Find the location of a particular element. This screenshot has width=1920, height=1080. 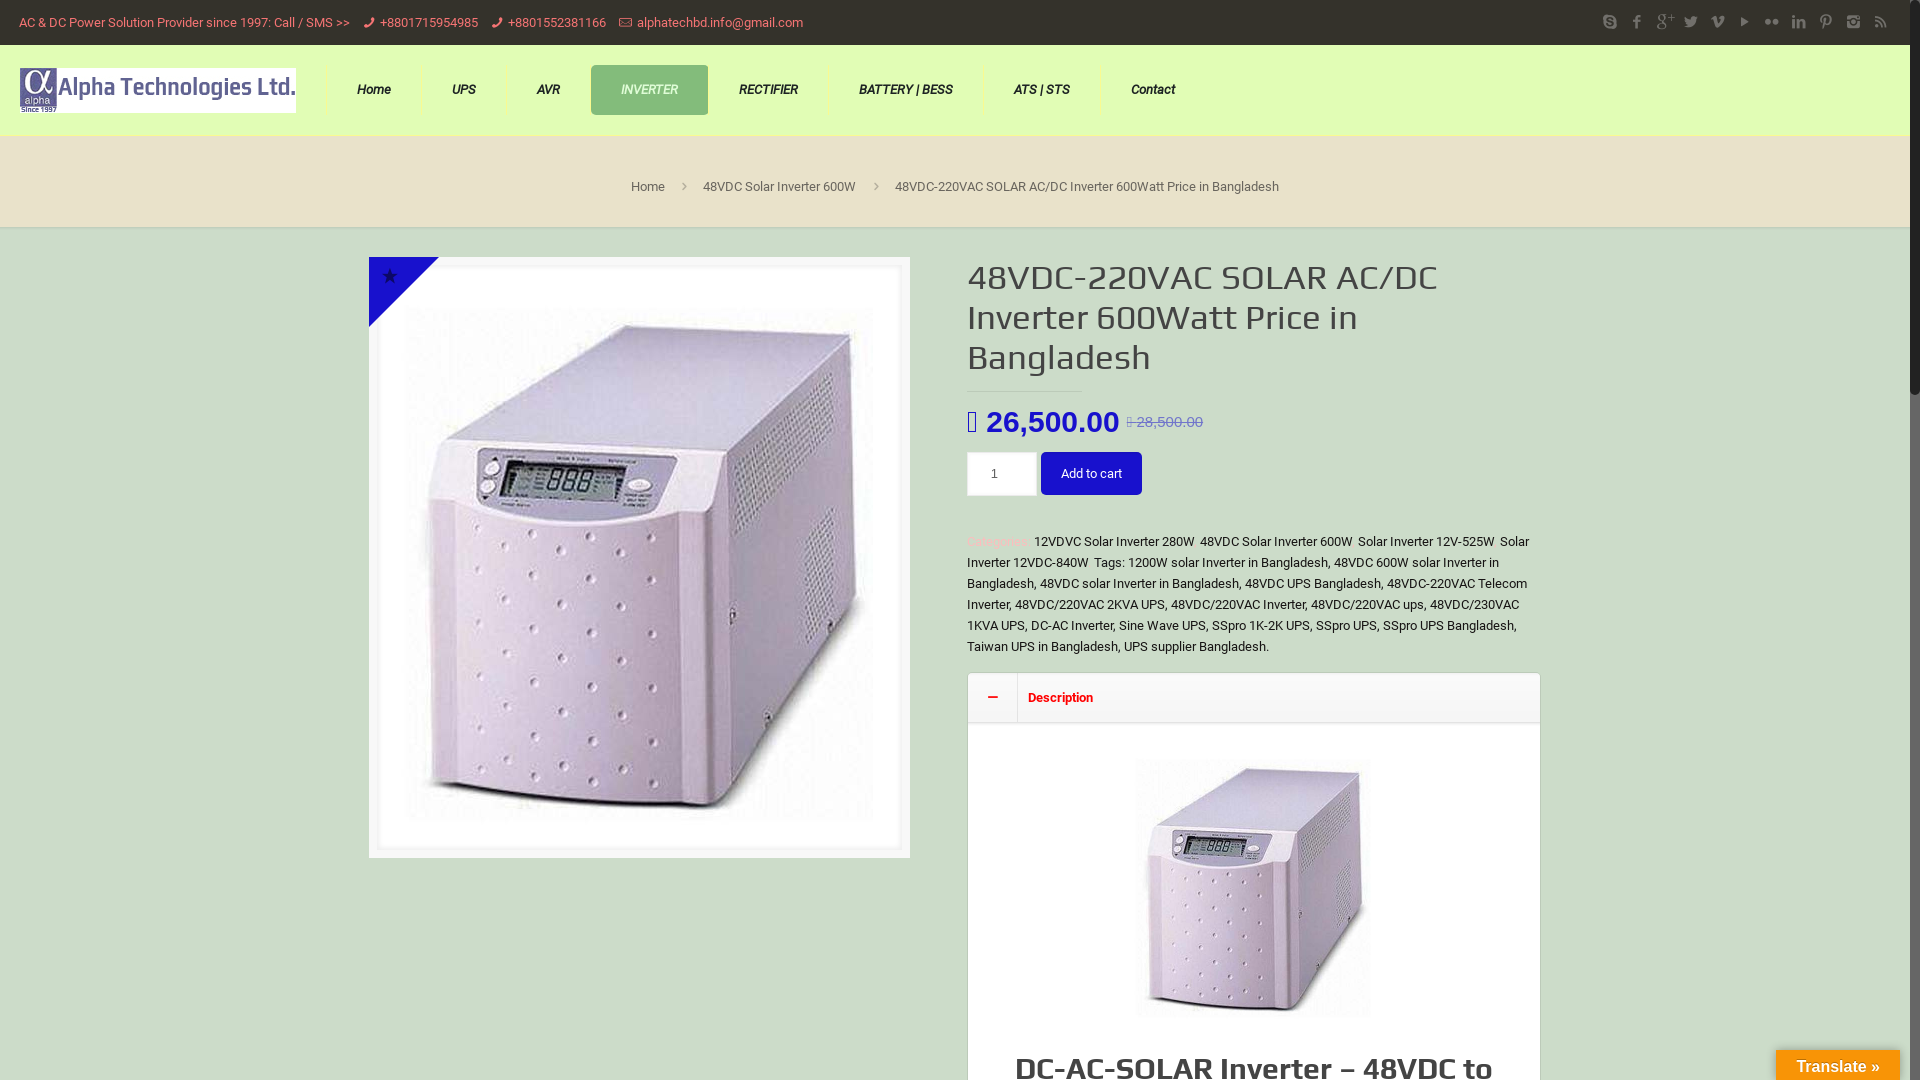

48VDC Solar Inverter 600W is located at coordinates (1276, 542).